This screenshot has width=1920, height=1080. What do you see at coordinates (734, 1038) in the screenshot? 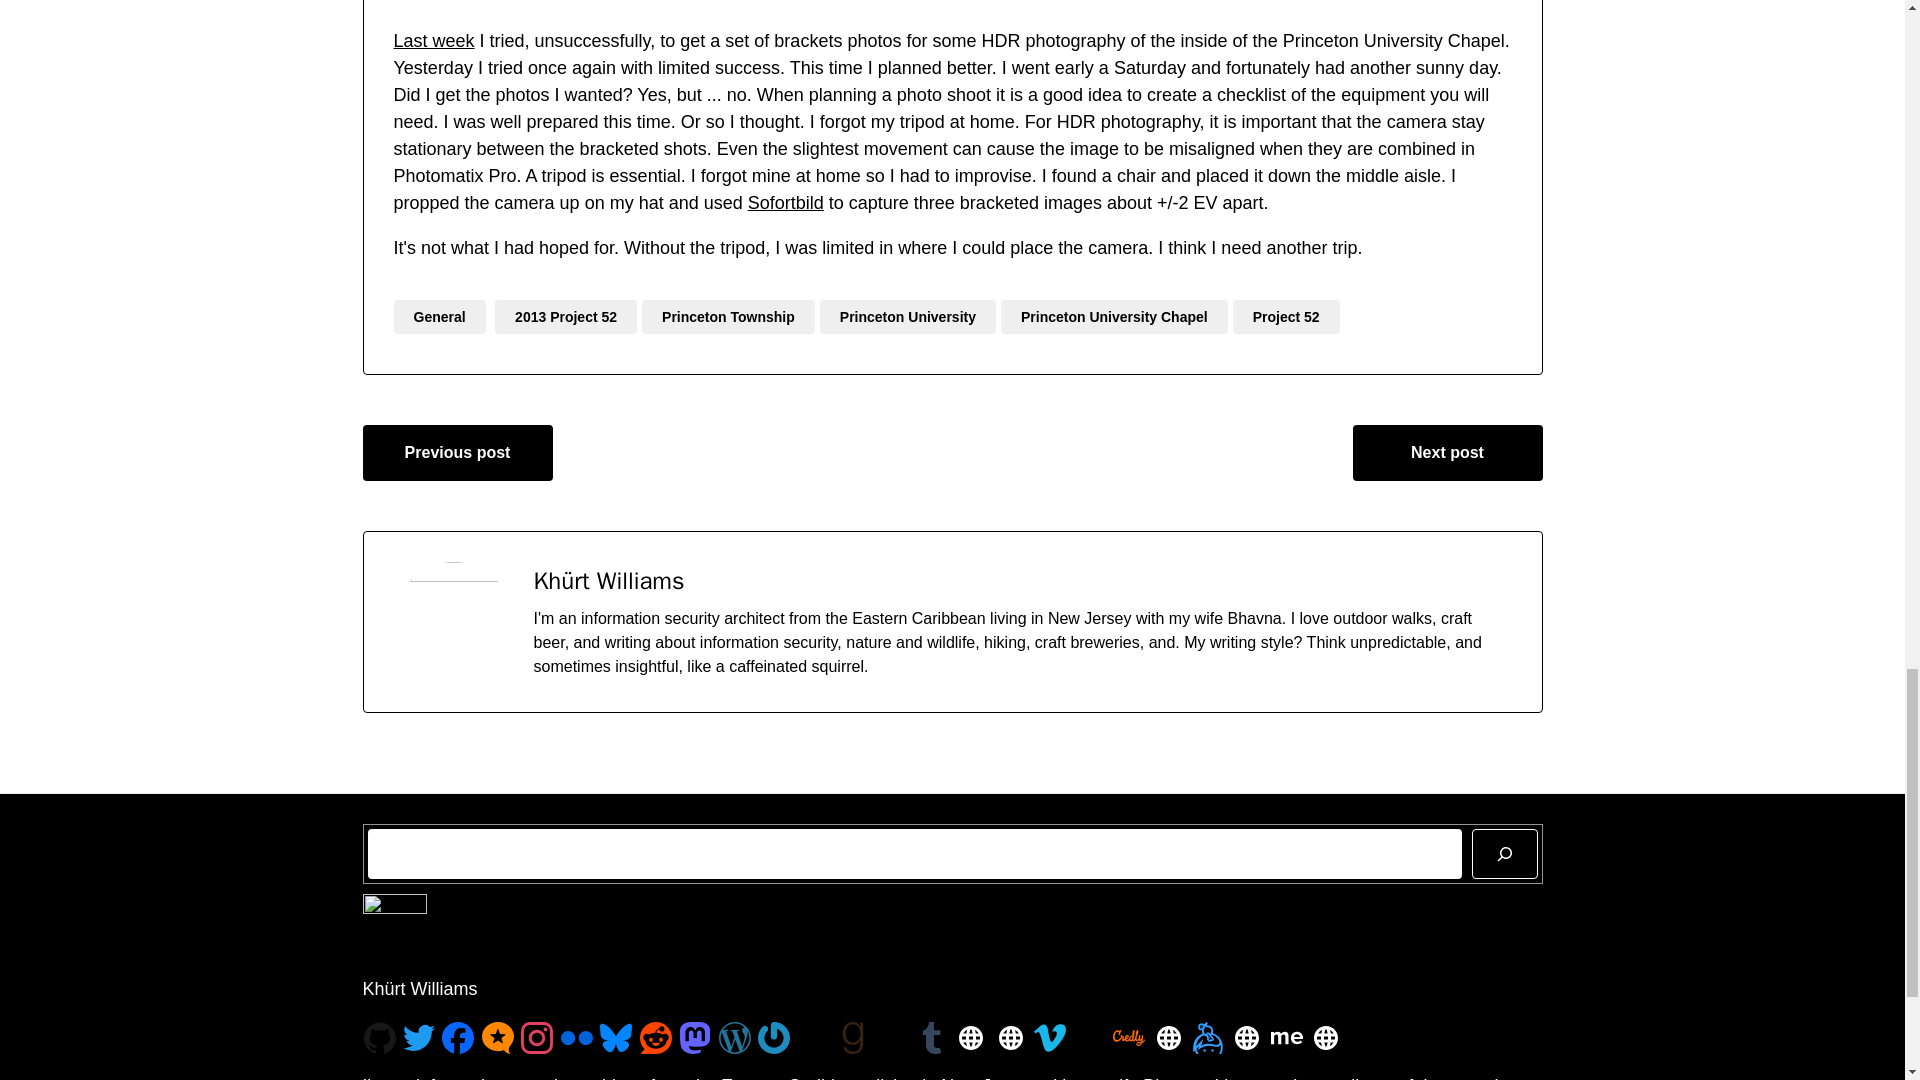
I see `WordPress` at bounding box center [734, 1038].